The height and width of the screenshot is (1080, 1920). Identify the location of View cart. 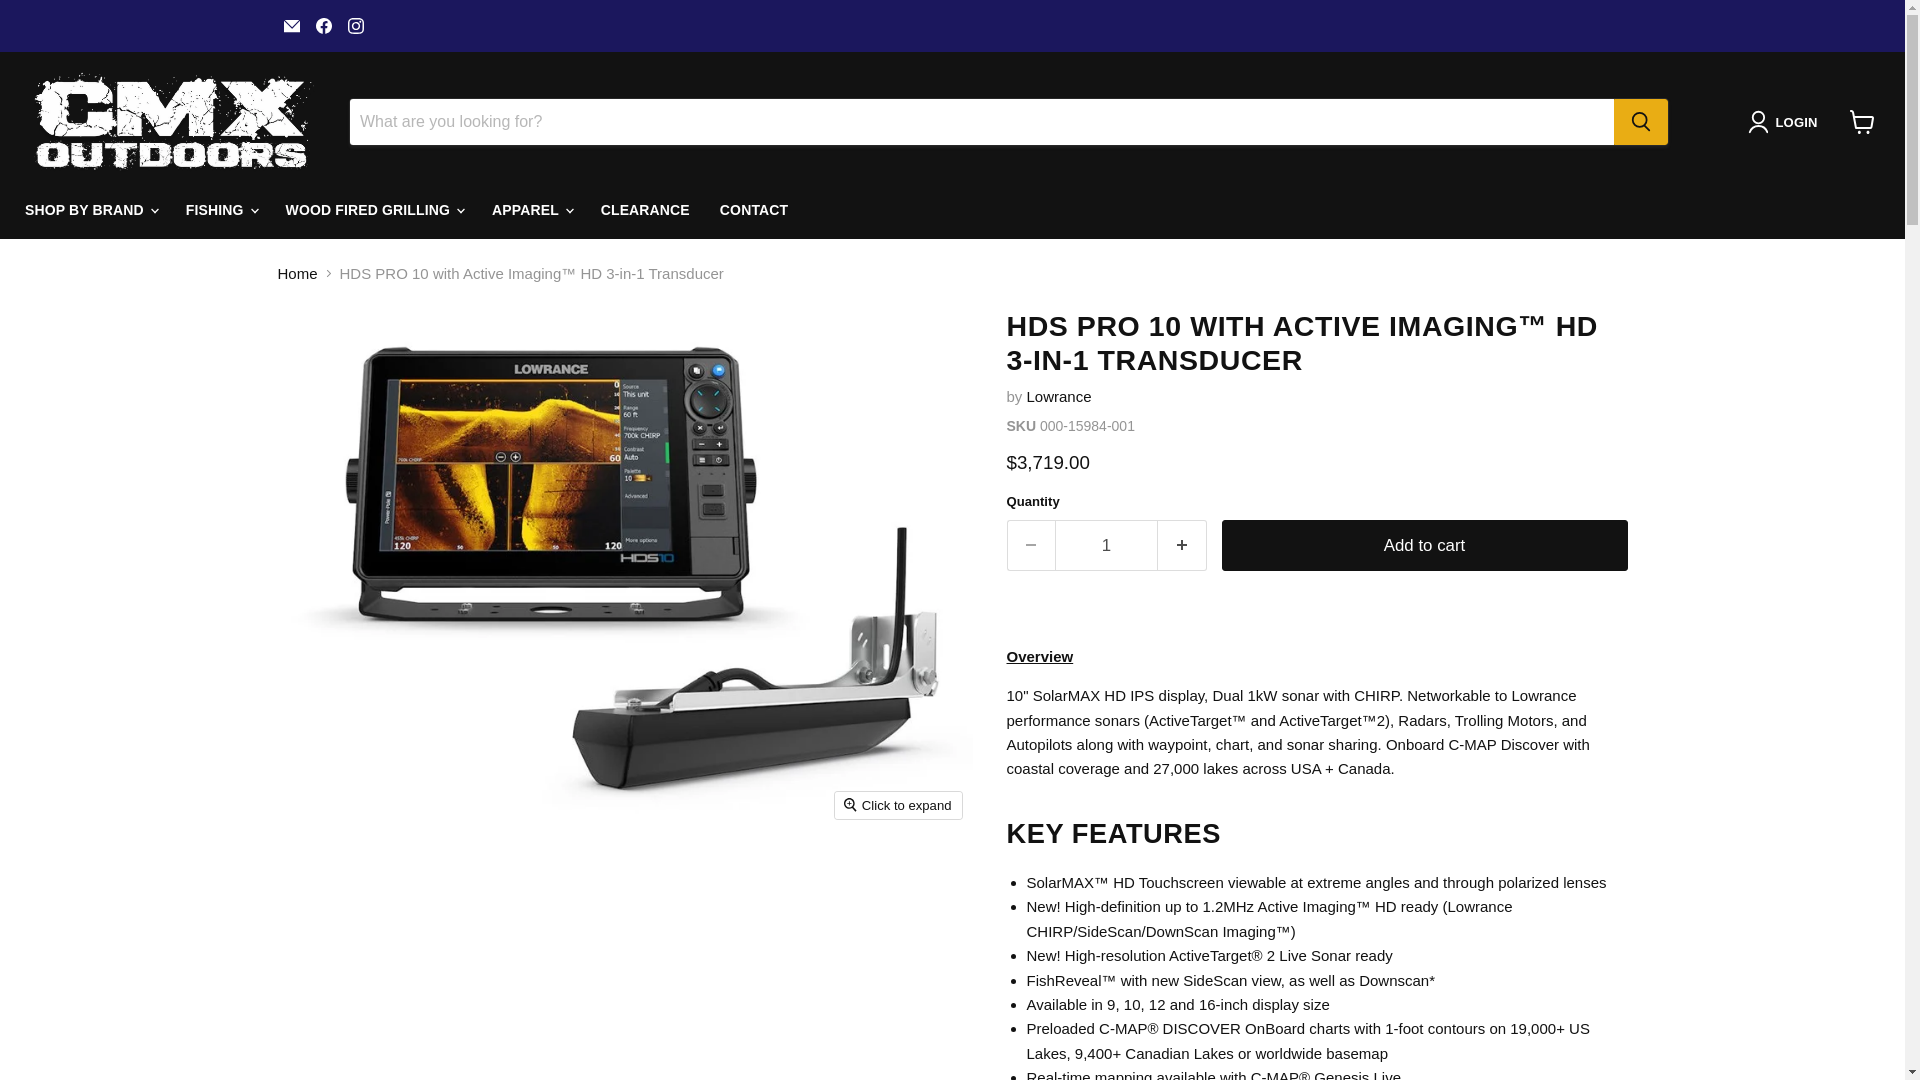
(1862, 122).